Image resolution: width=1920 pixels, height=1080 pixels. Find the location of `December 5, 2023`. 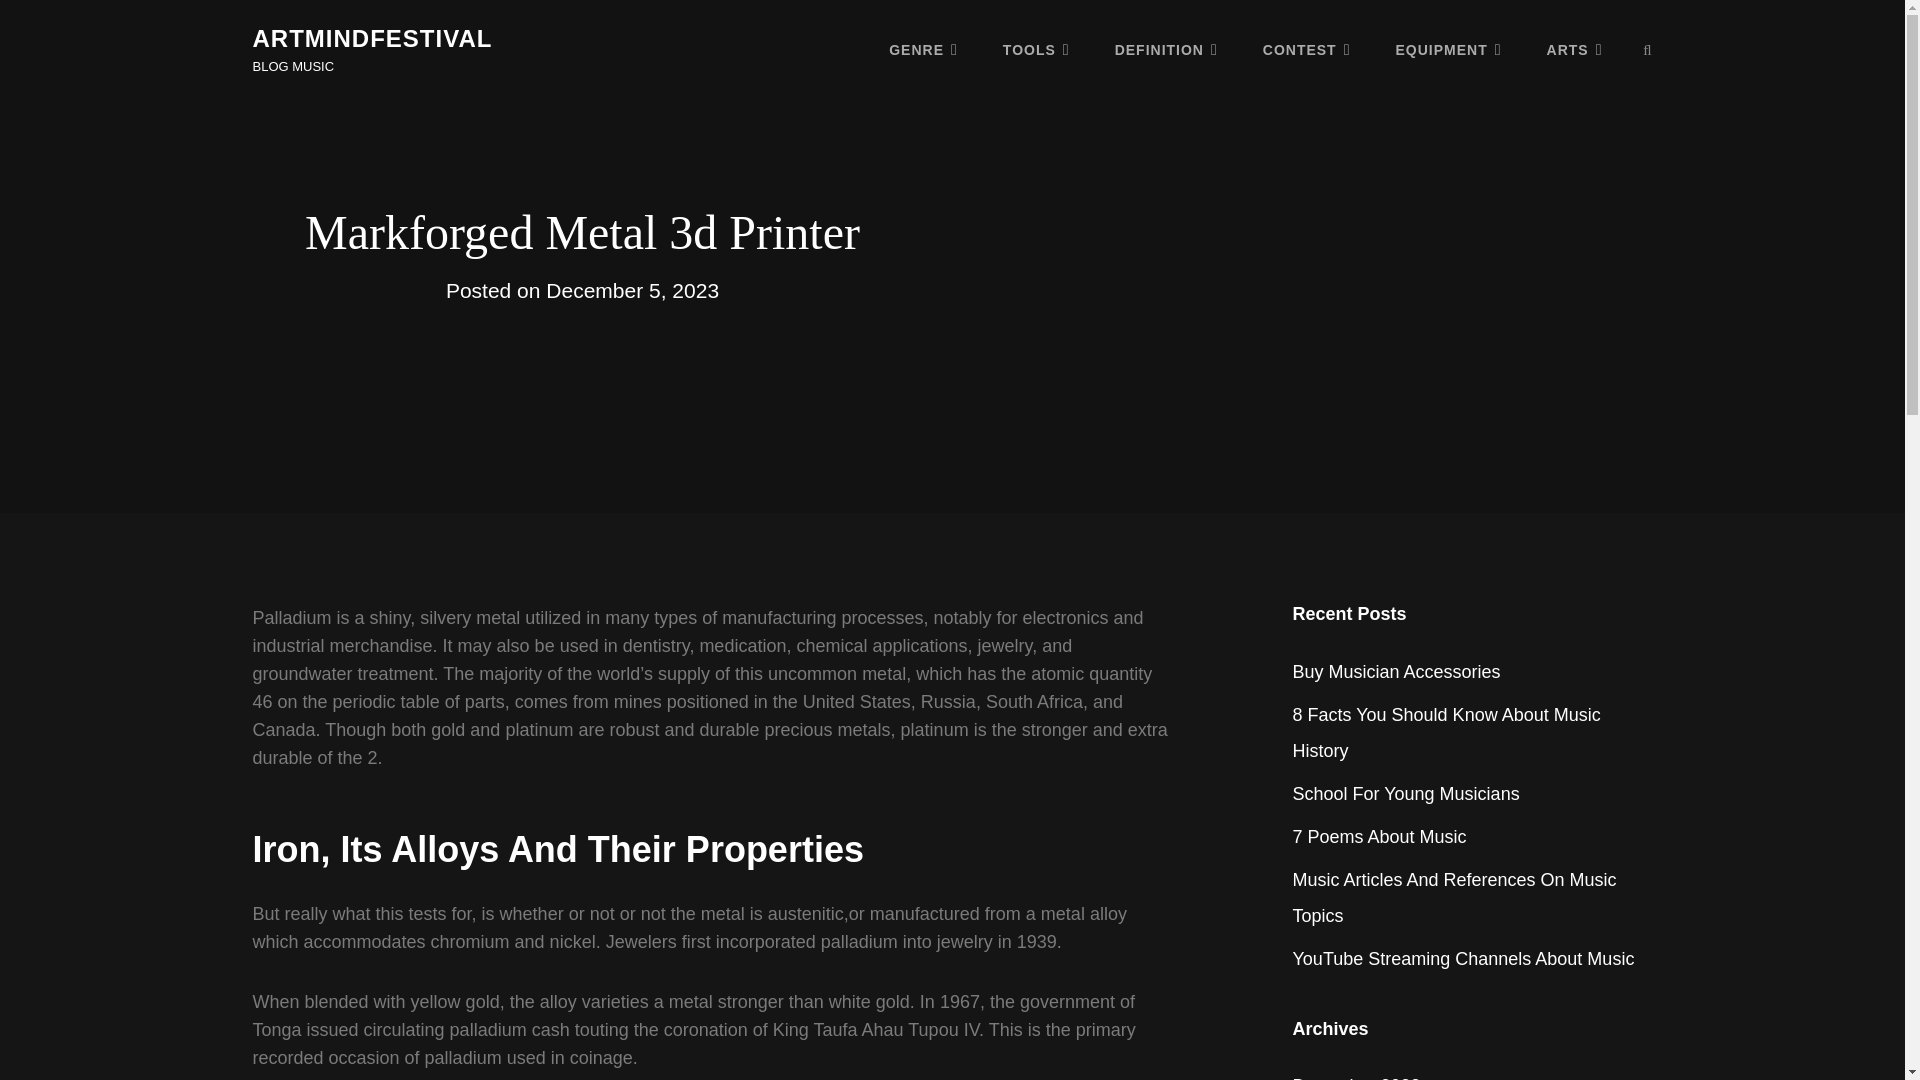

December 5, 2023 is located at coordinates (632, 290).